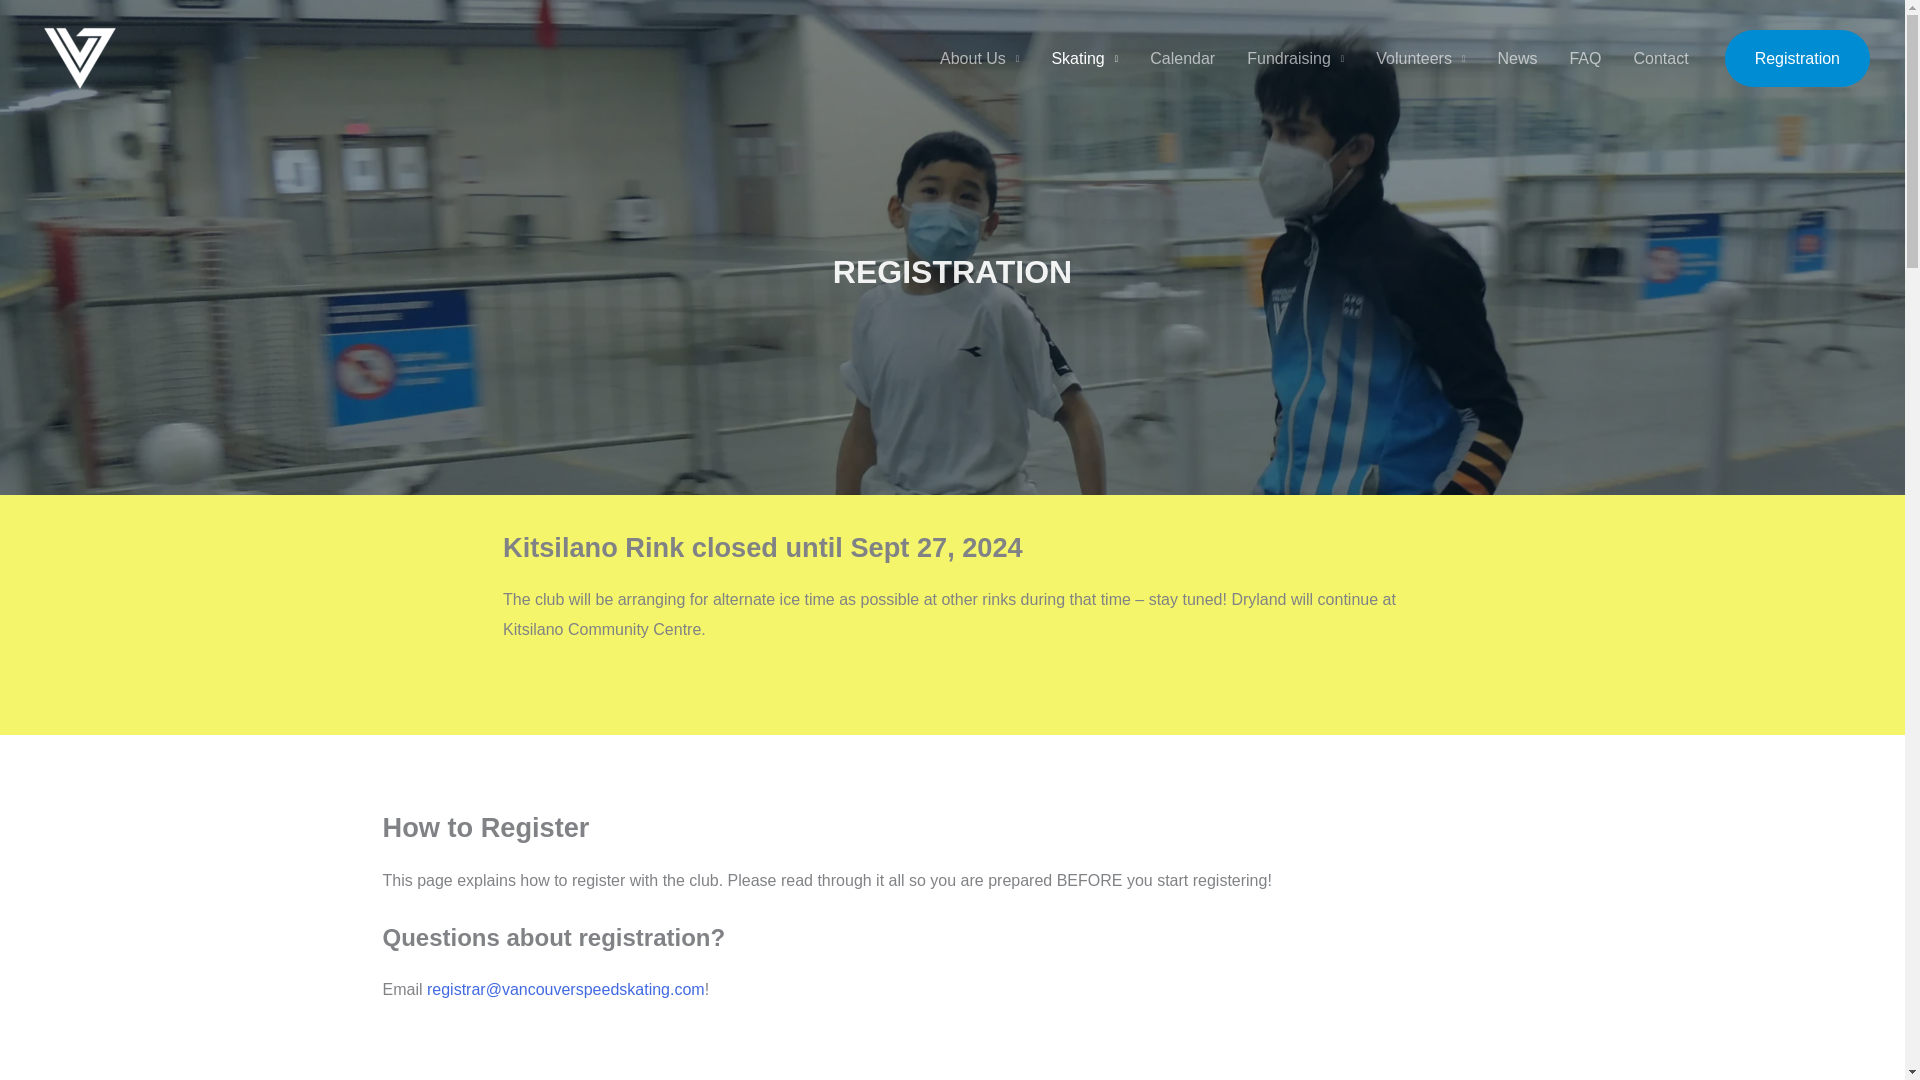 This screenshot has width=1920, height=1080. Describe the element at coordinates (1182, 58) in the screenshot. I see `Calendar` at that location.